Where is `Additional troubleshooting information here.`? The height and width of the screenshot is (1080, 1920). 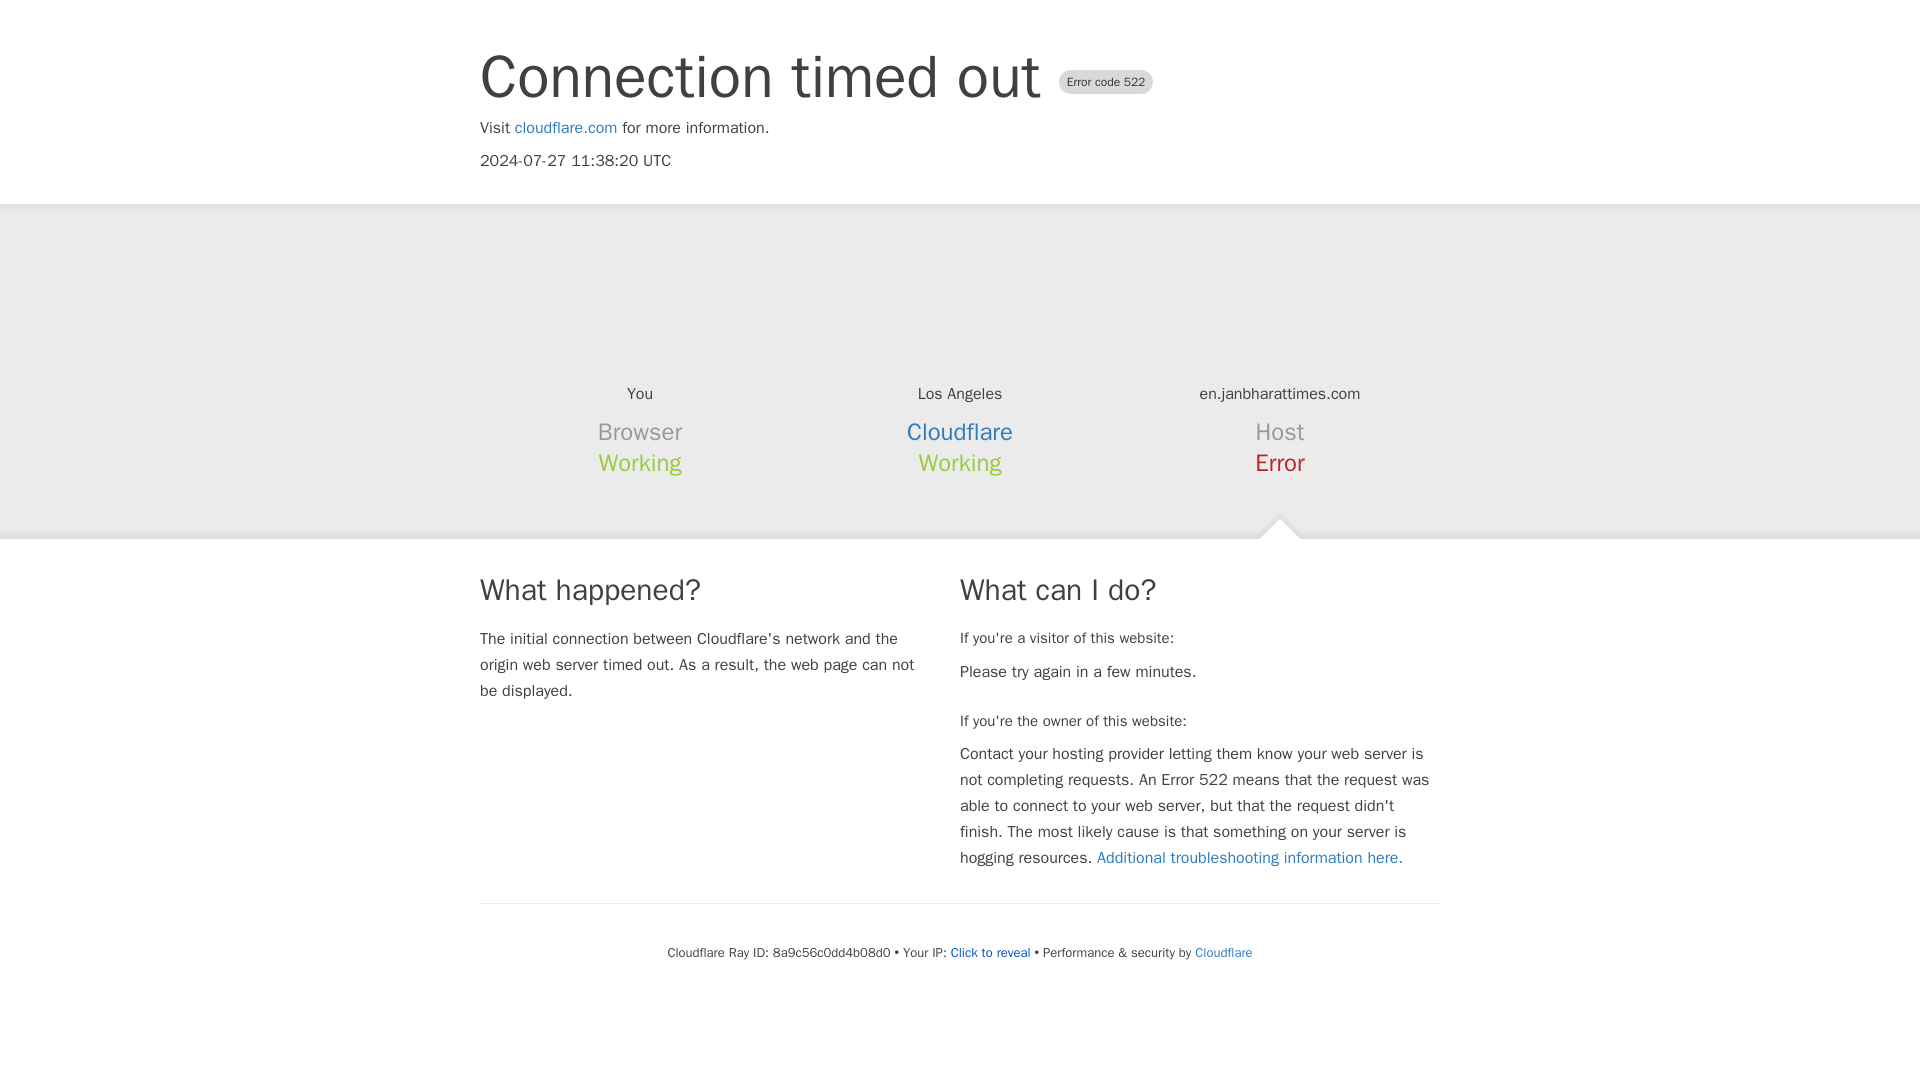
Additional troubleshooting information here. is located at coordinates (1250, 858).